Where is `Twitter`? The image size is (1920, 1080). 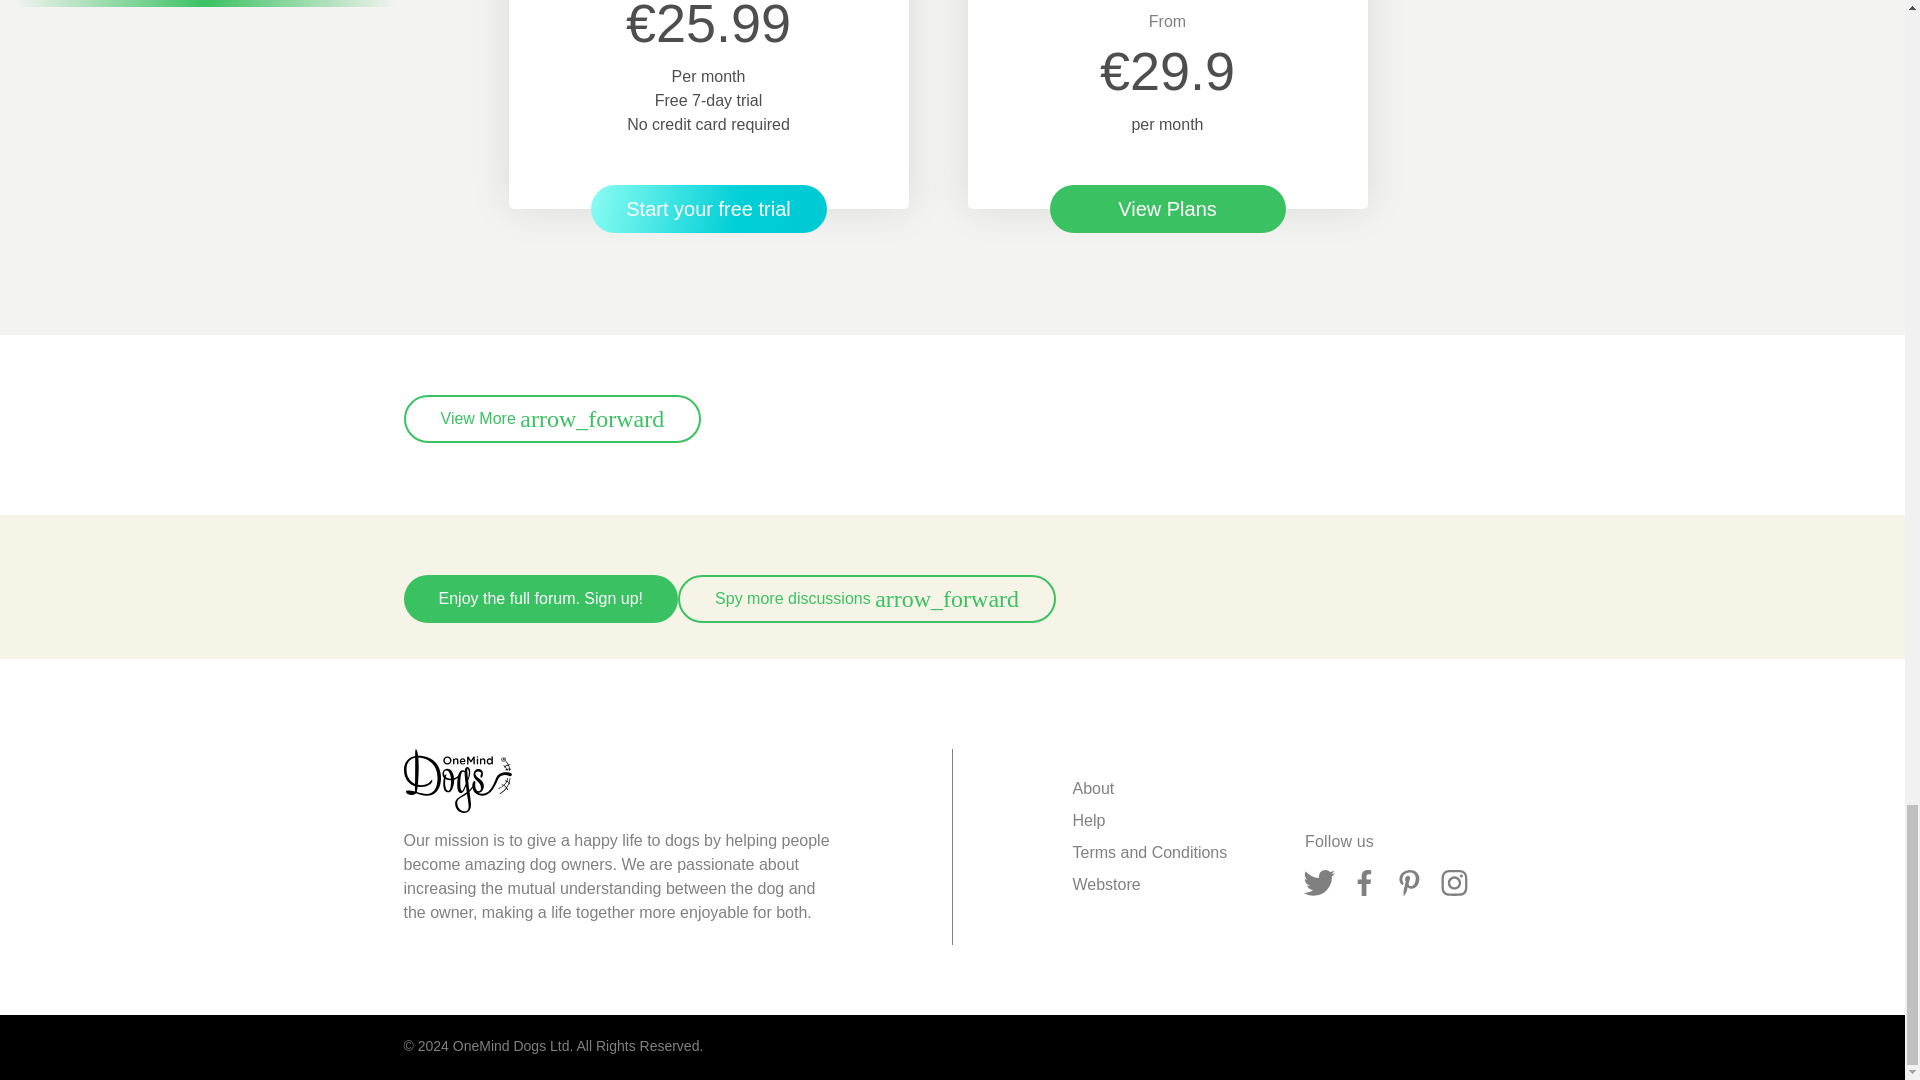
Twitter is located at coordinates (1320, 883).